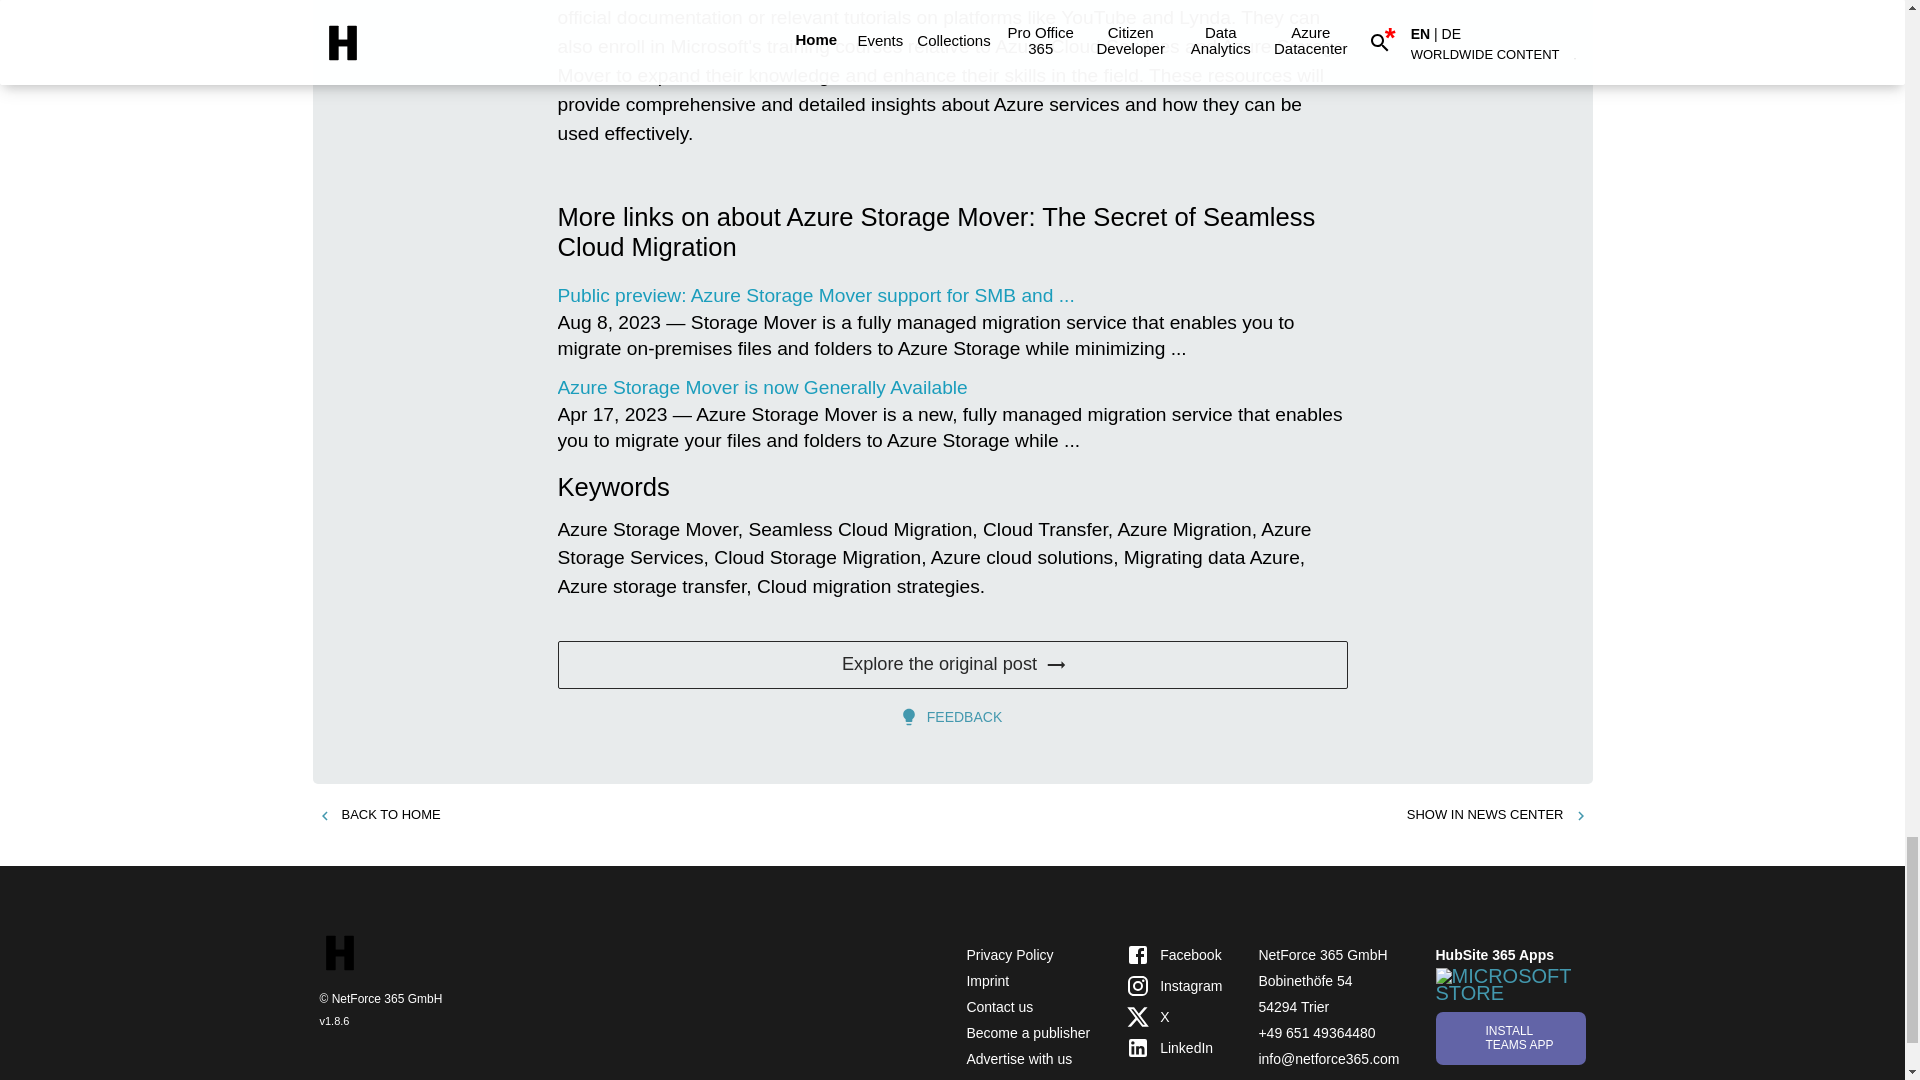  What do you see at coordinates (762, 387) in the screenshot?
I see `Azure Storage Mover is now Generally Available` at bounding box center [762, 387].